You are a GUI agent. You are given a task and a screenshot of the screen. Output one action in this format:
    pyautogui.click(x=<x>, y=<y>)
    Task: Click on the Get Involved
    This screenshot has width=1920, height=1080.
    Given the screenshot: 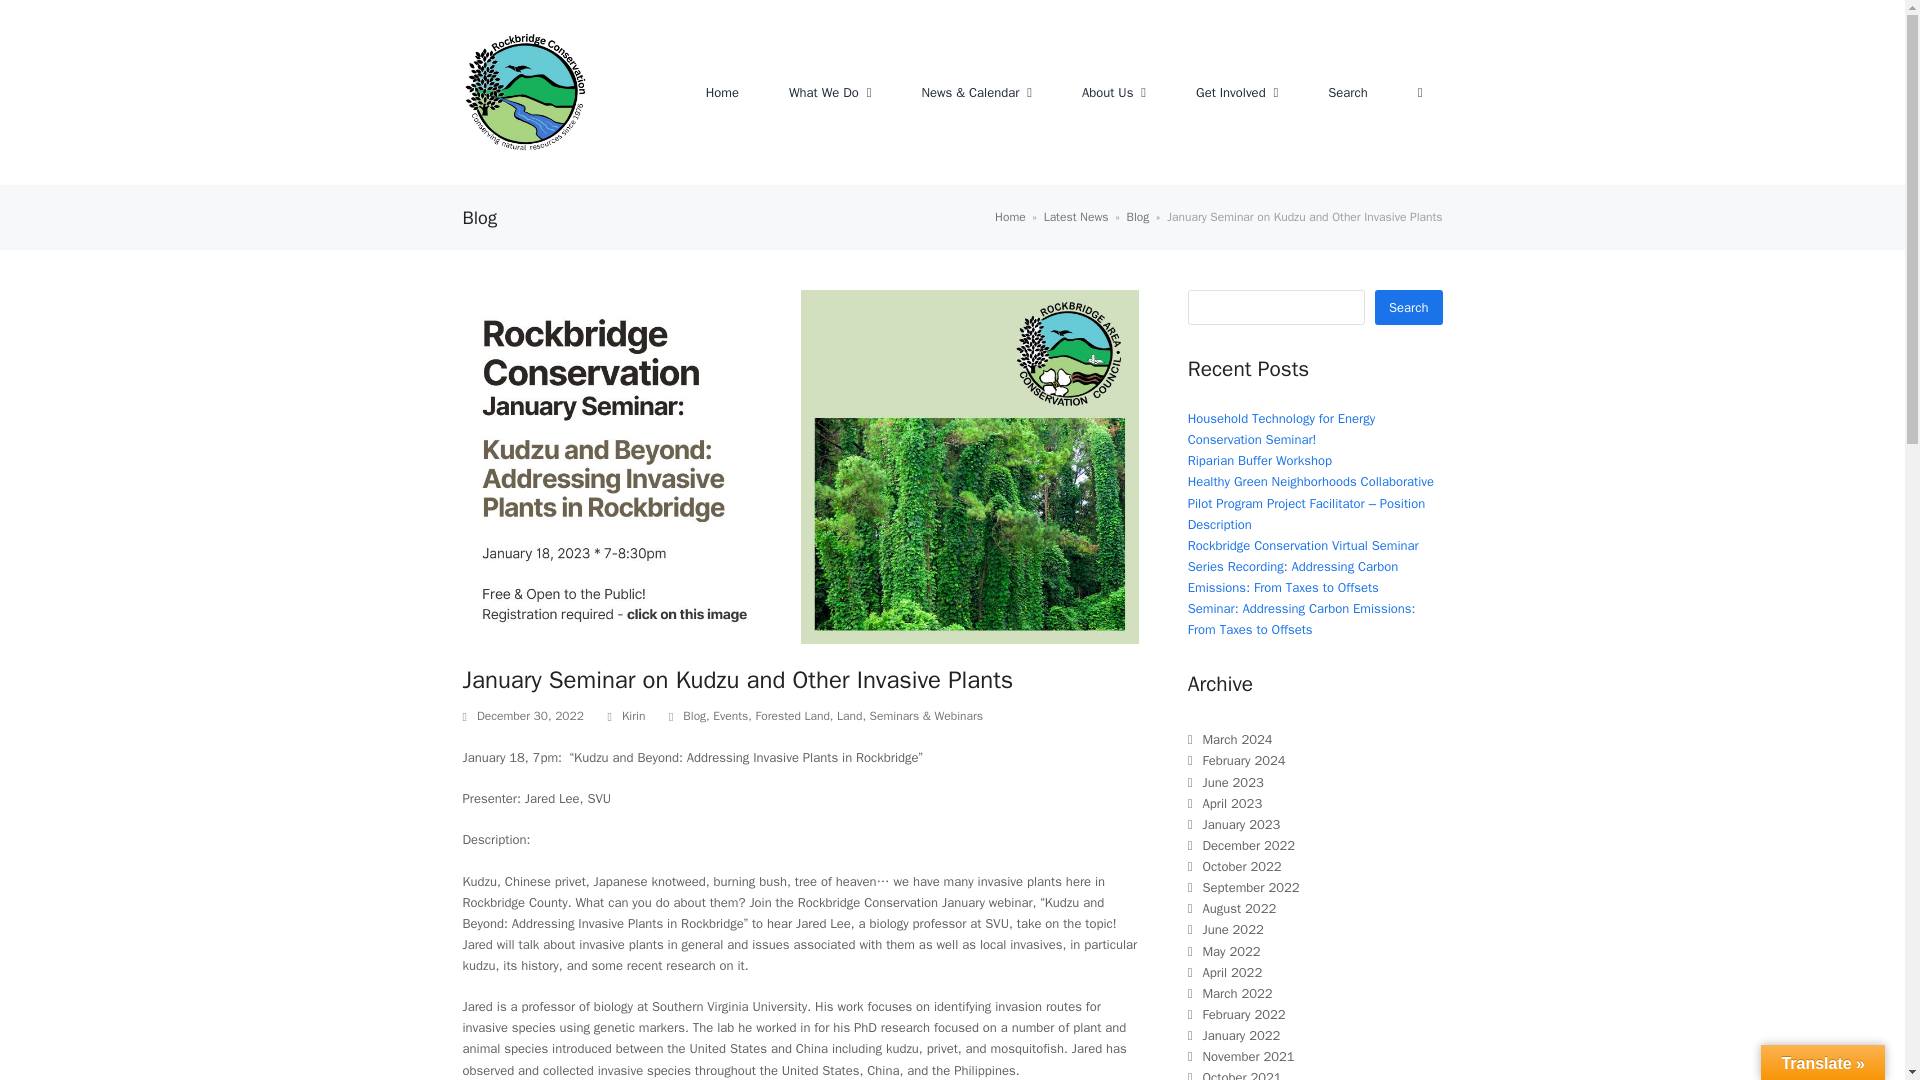 What is the action you would take?
    pyautogui.click(x=1236, y=92)
    